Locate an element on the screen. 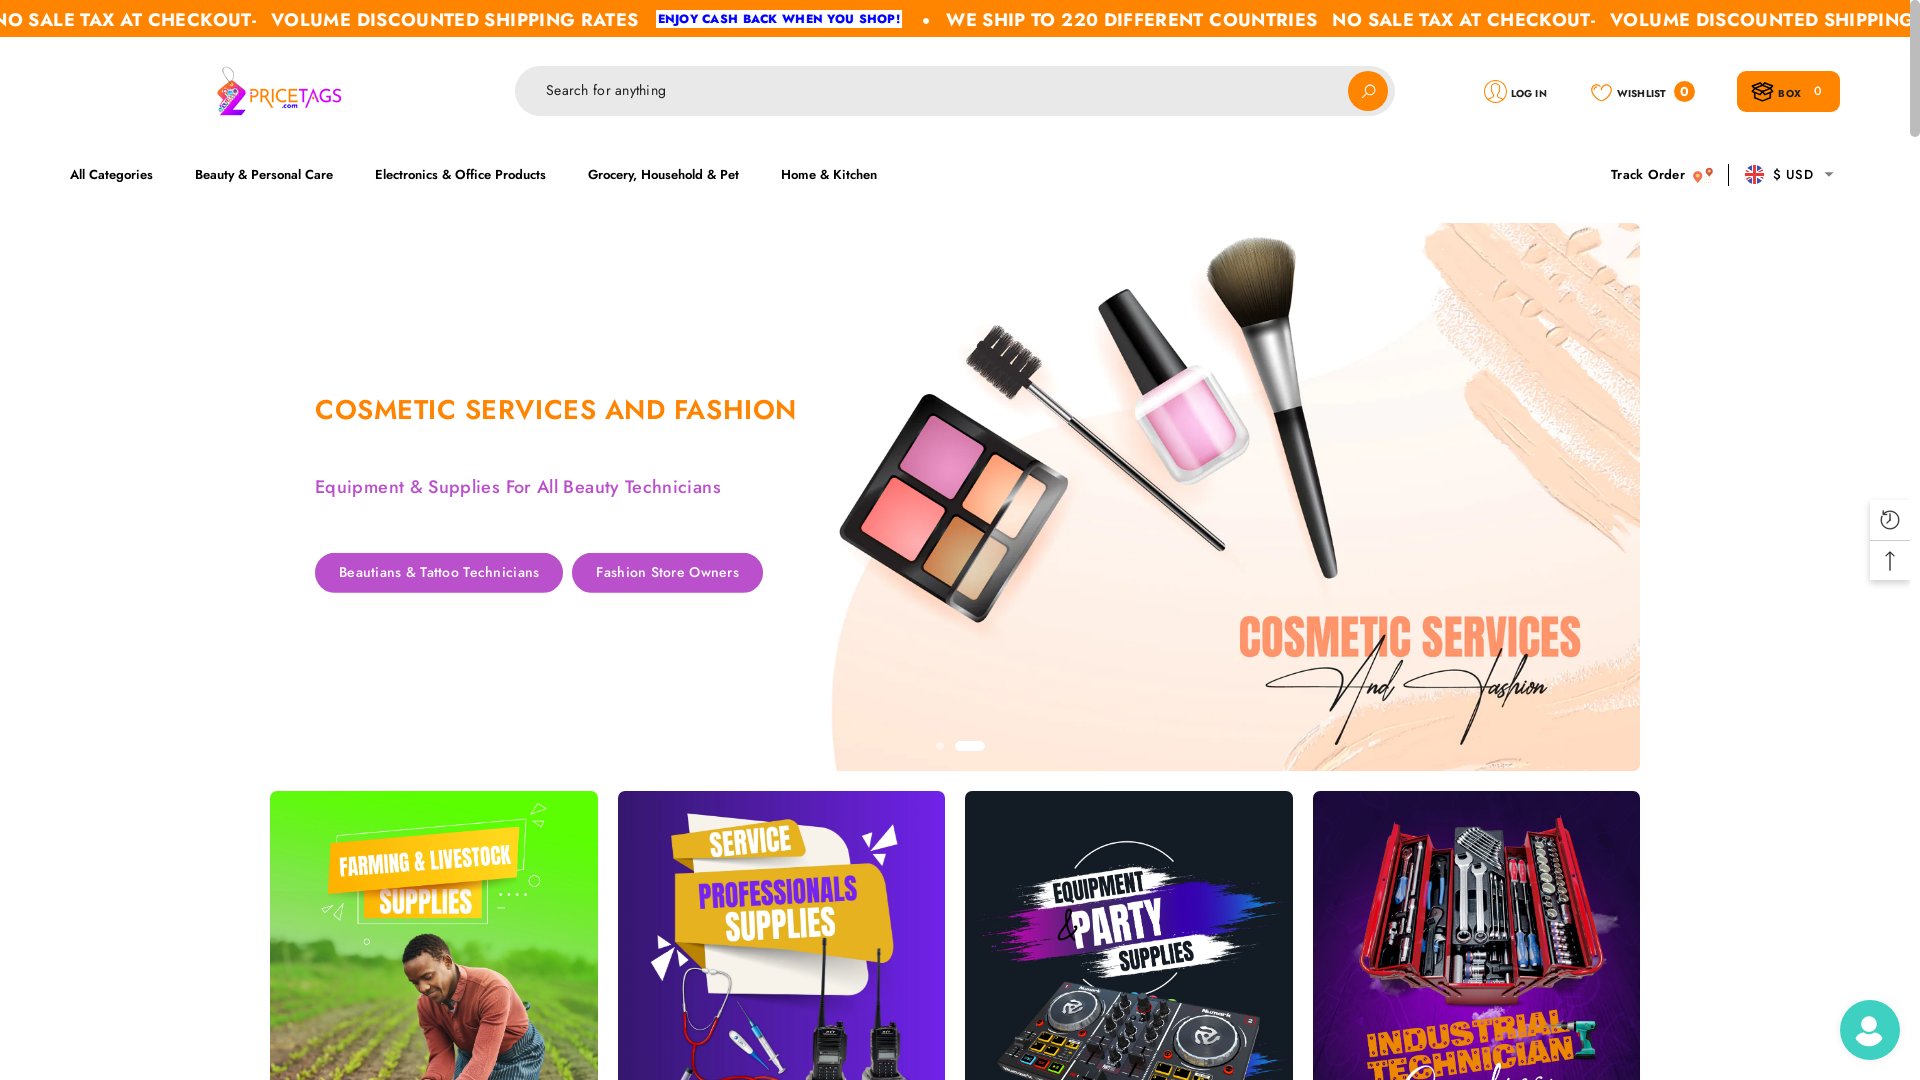 The height and width of the screenshot is (1080, 1920). Beautians & Tattoo Technicians is located at coordinates (439, 613).